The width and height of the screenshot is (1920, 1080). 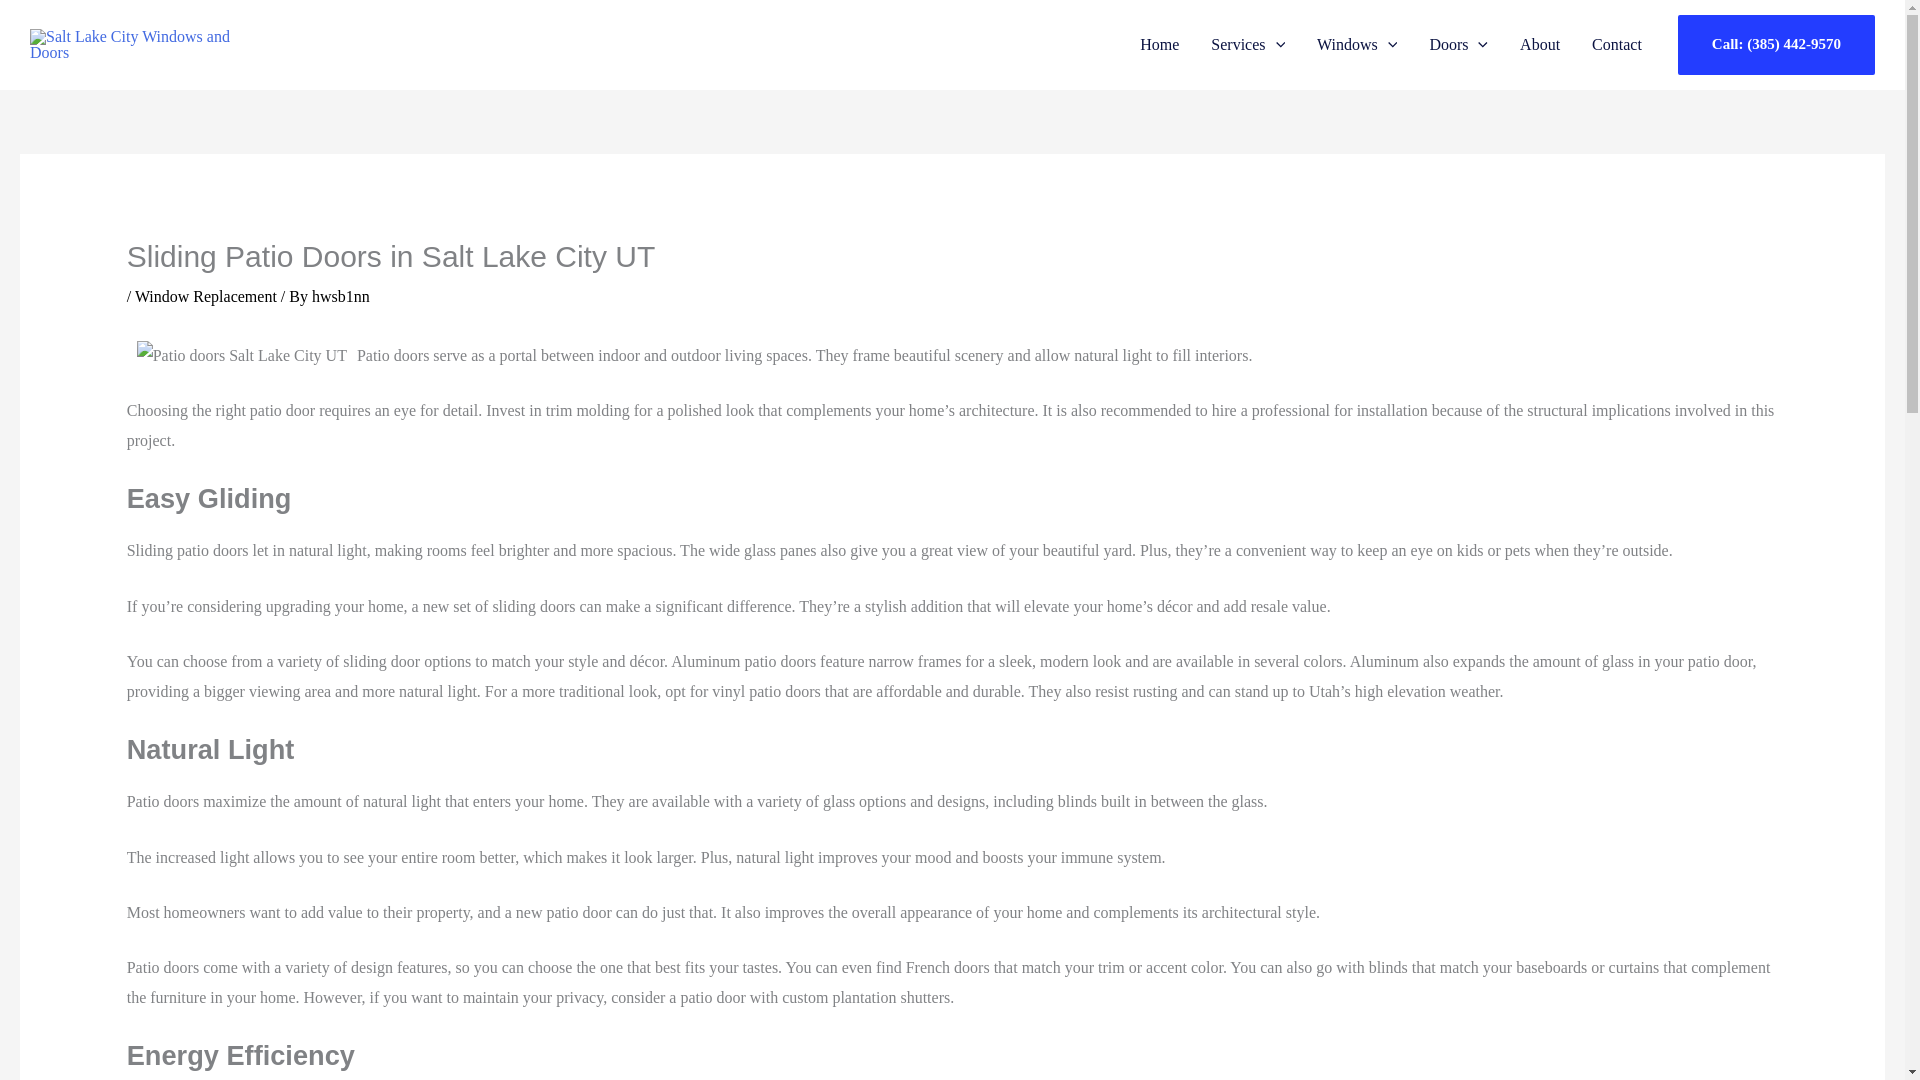 I want to click on Doors, so click(x=1458, y=44).